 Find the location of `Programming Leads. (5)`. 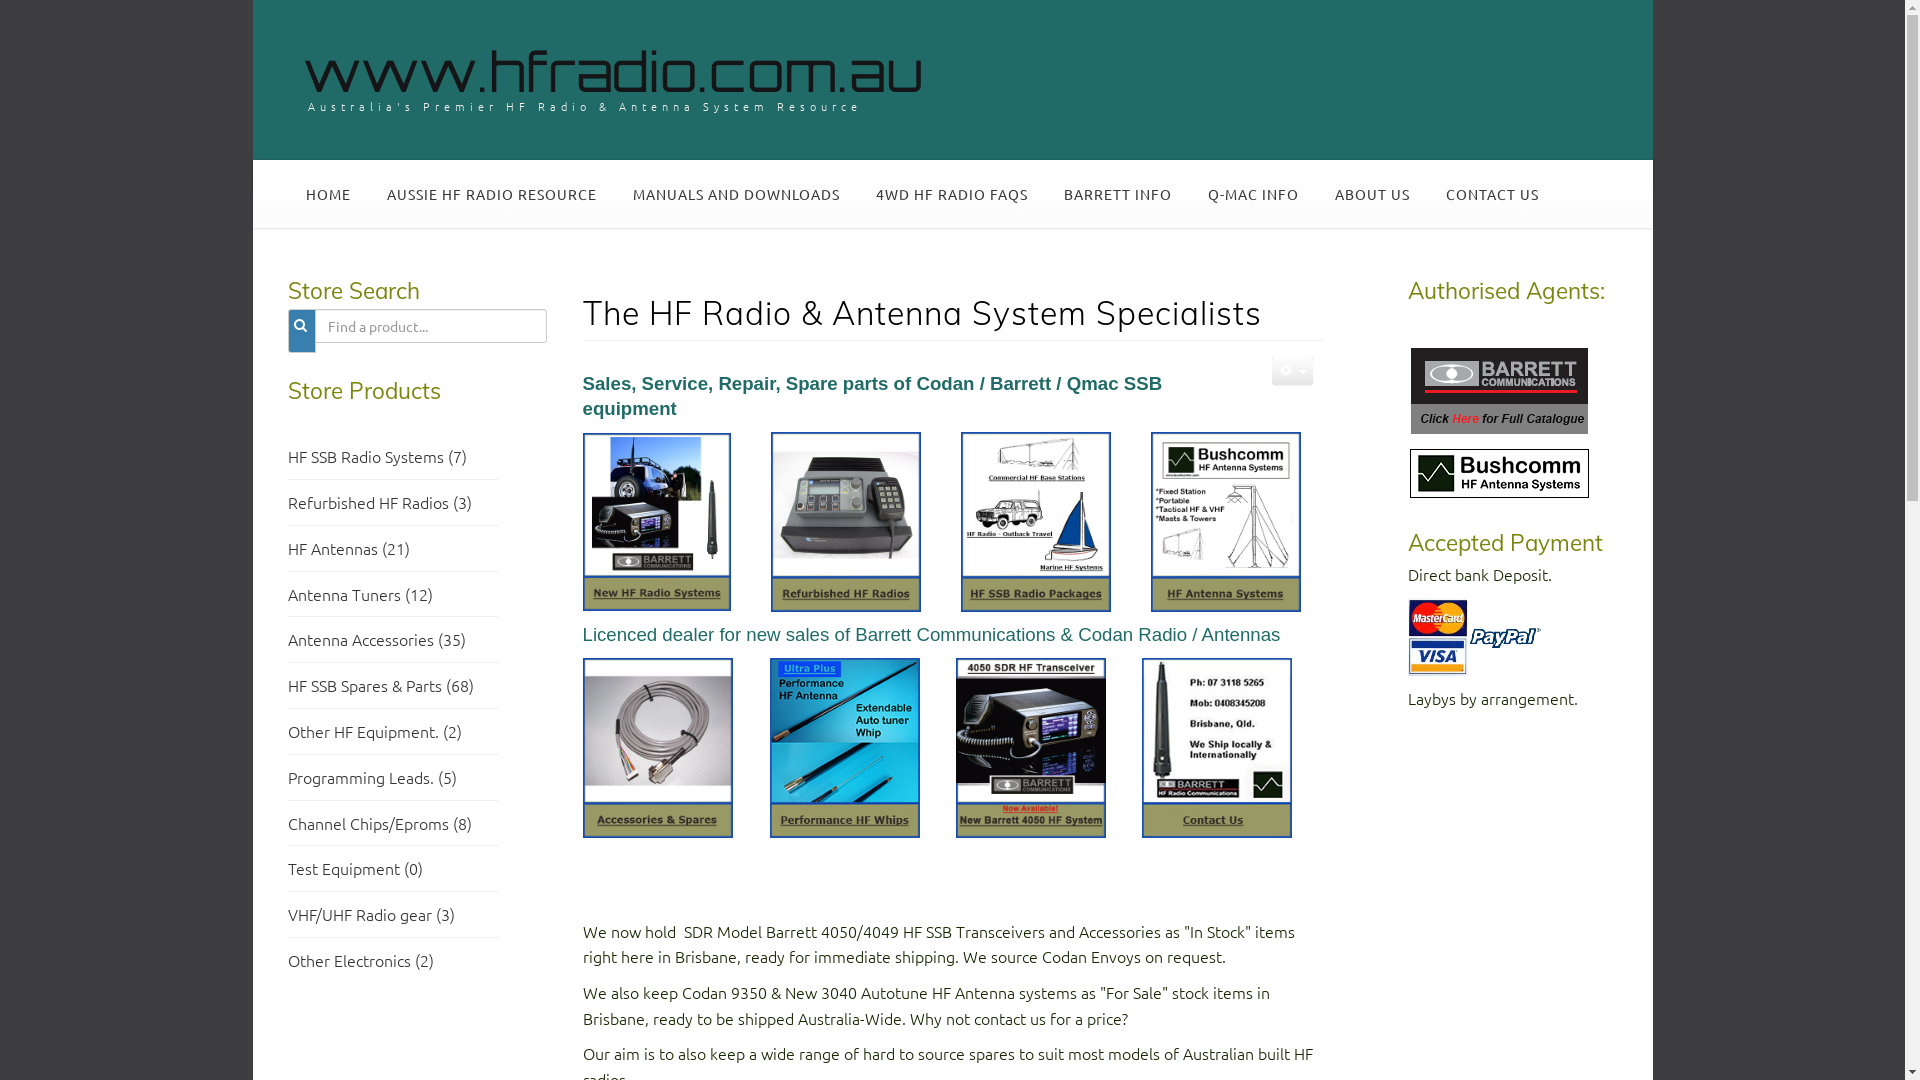

Programming Leads. (5) is located at coordinates (372, 777).